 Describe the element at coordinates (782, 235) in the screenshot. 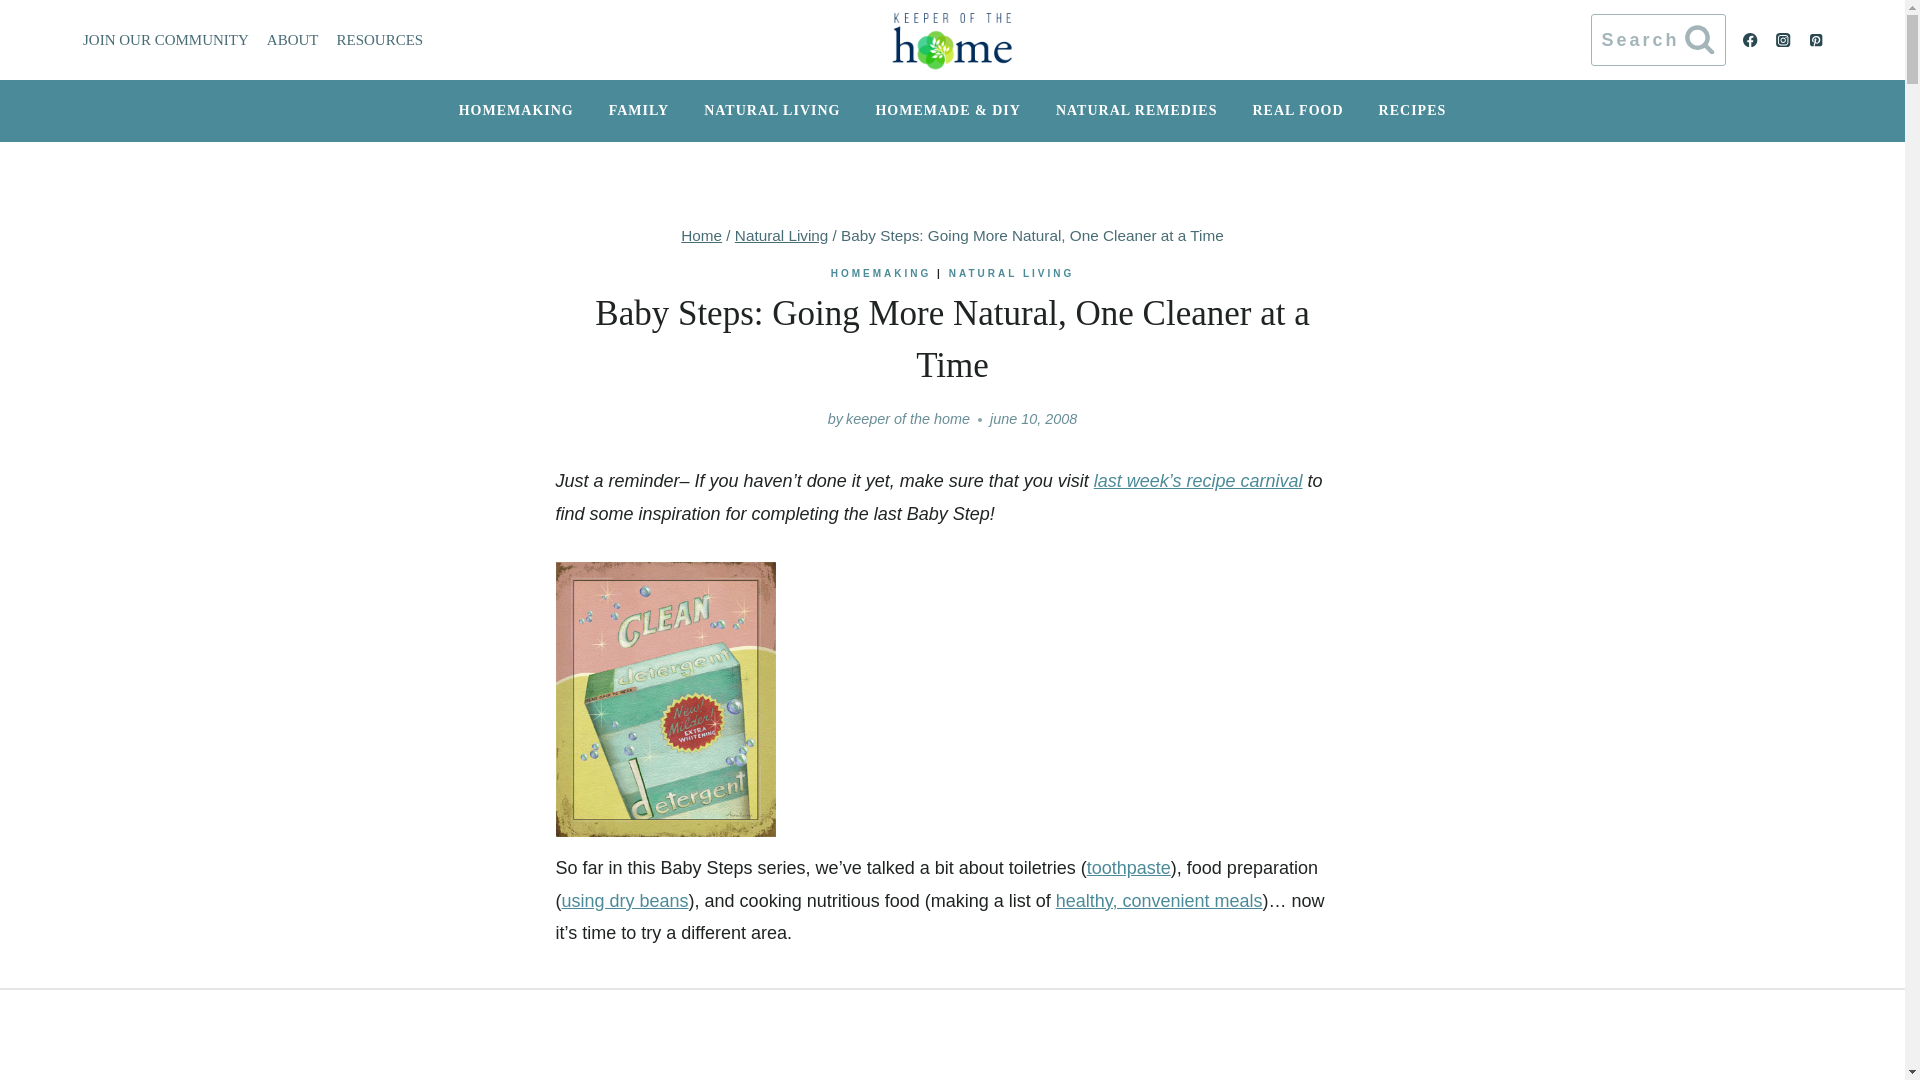

I see `Natural Living` at that location.